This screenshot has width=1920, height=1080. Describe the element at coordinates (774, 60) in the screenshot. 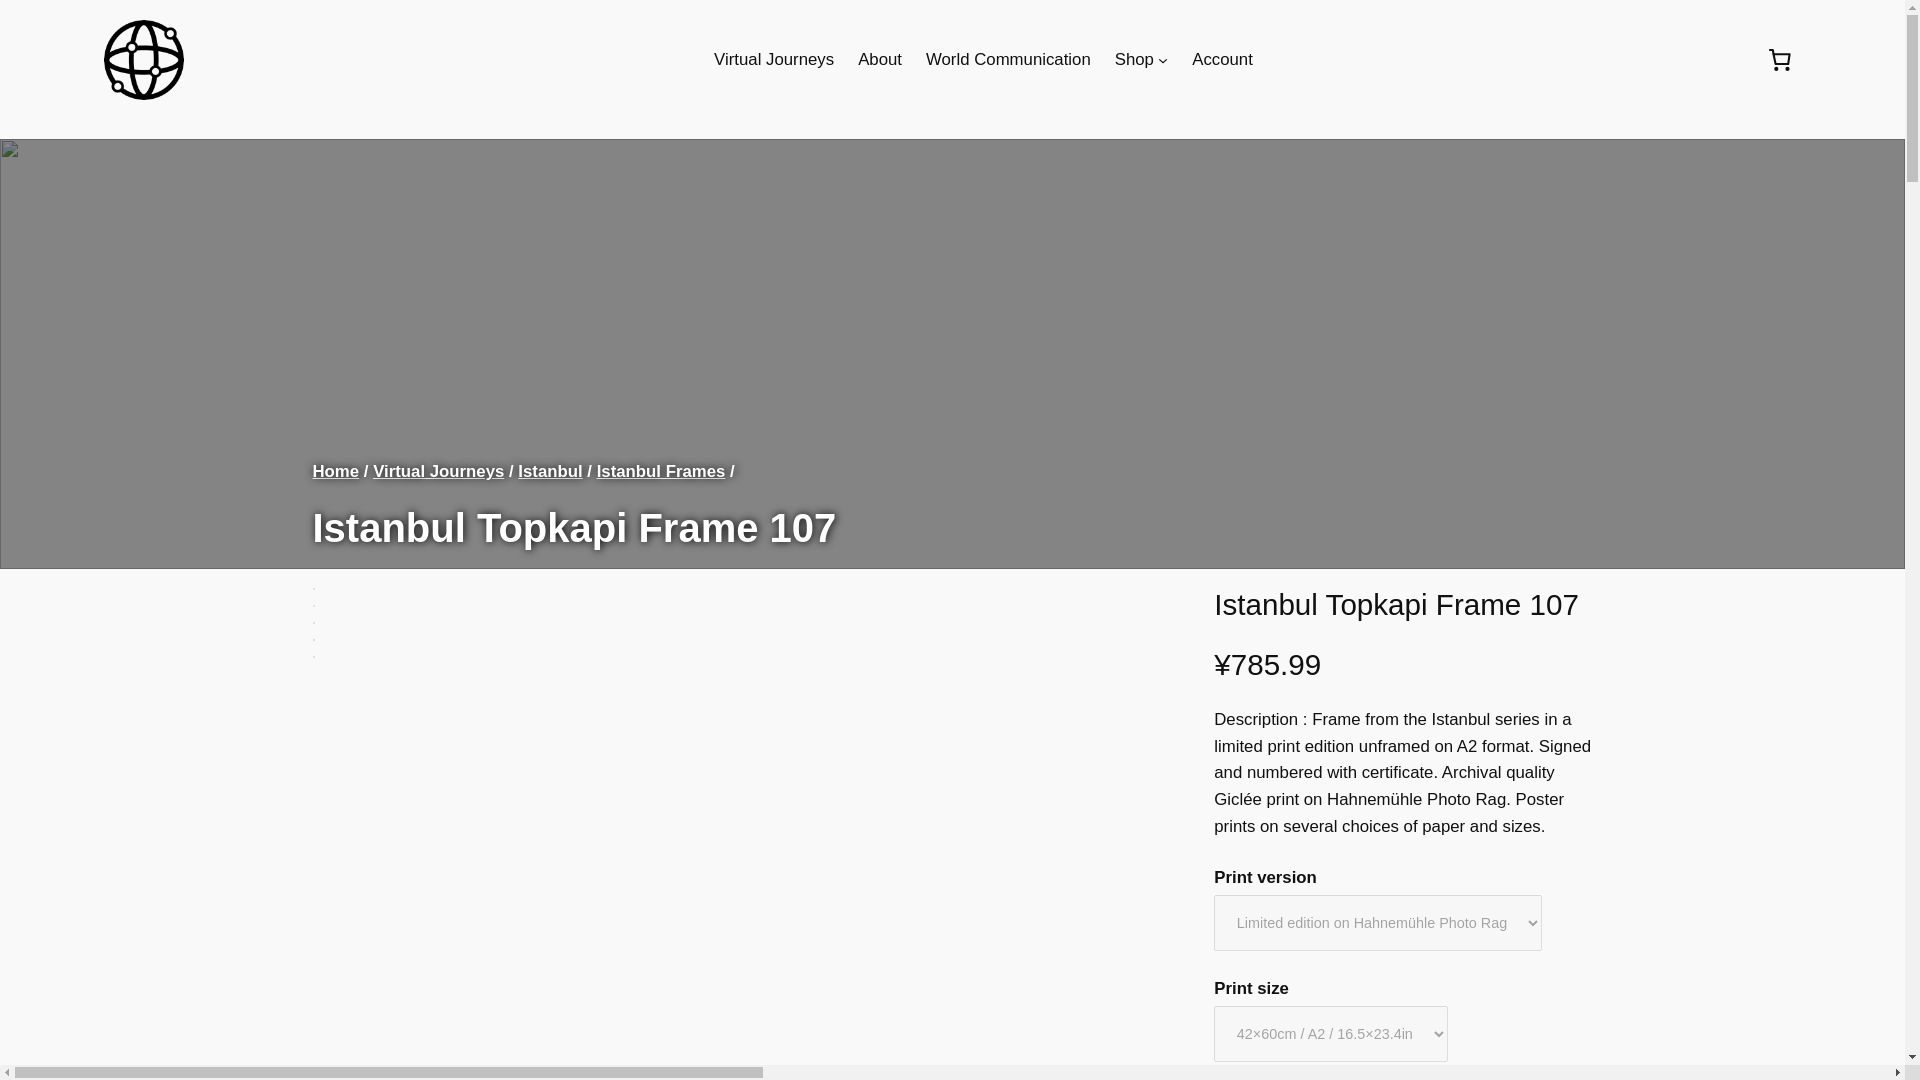

I see `Virtual Journeys` at that location.